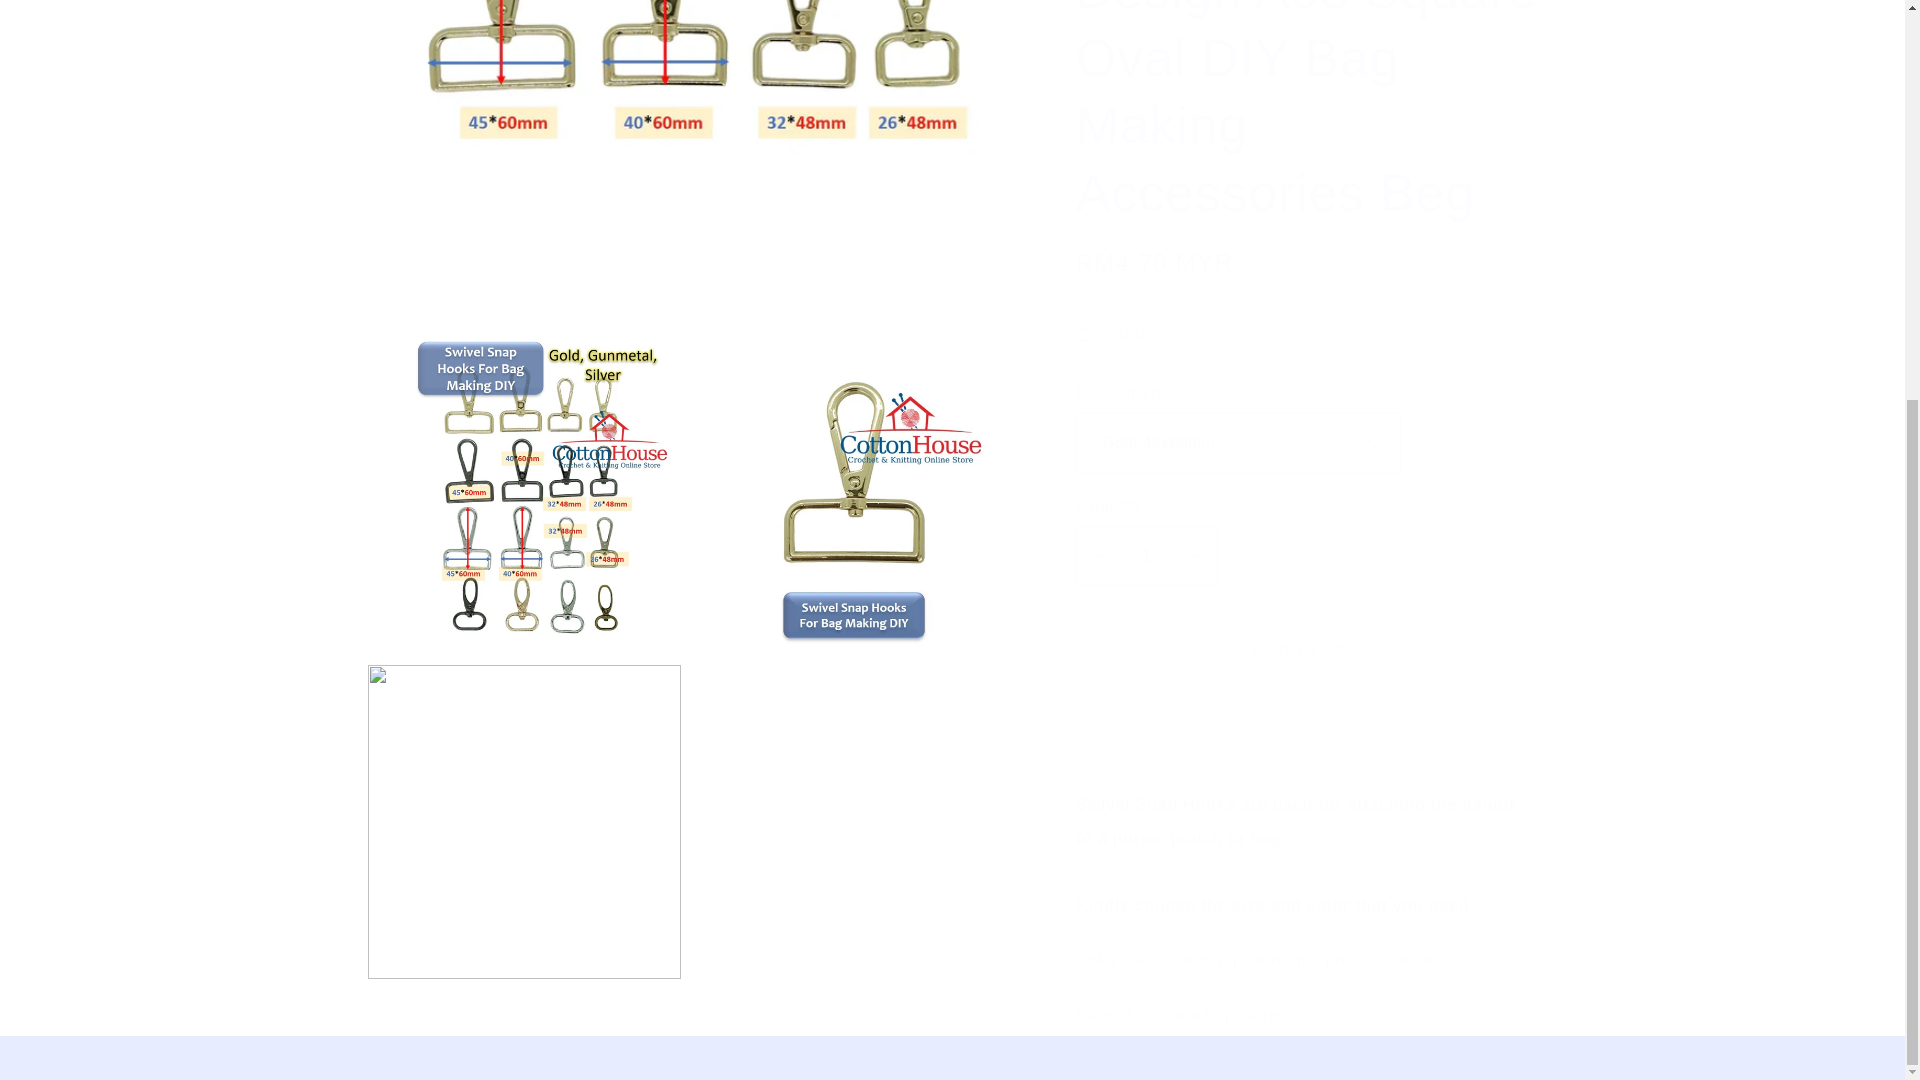 The height and width of the screenshot is (1080, 1920). Describe the element at coordinates (524, 492) in the screenshot. I see `Open media 2 in modal` at that location.